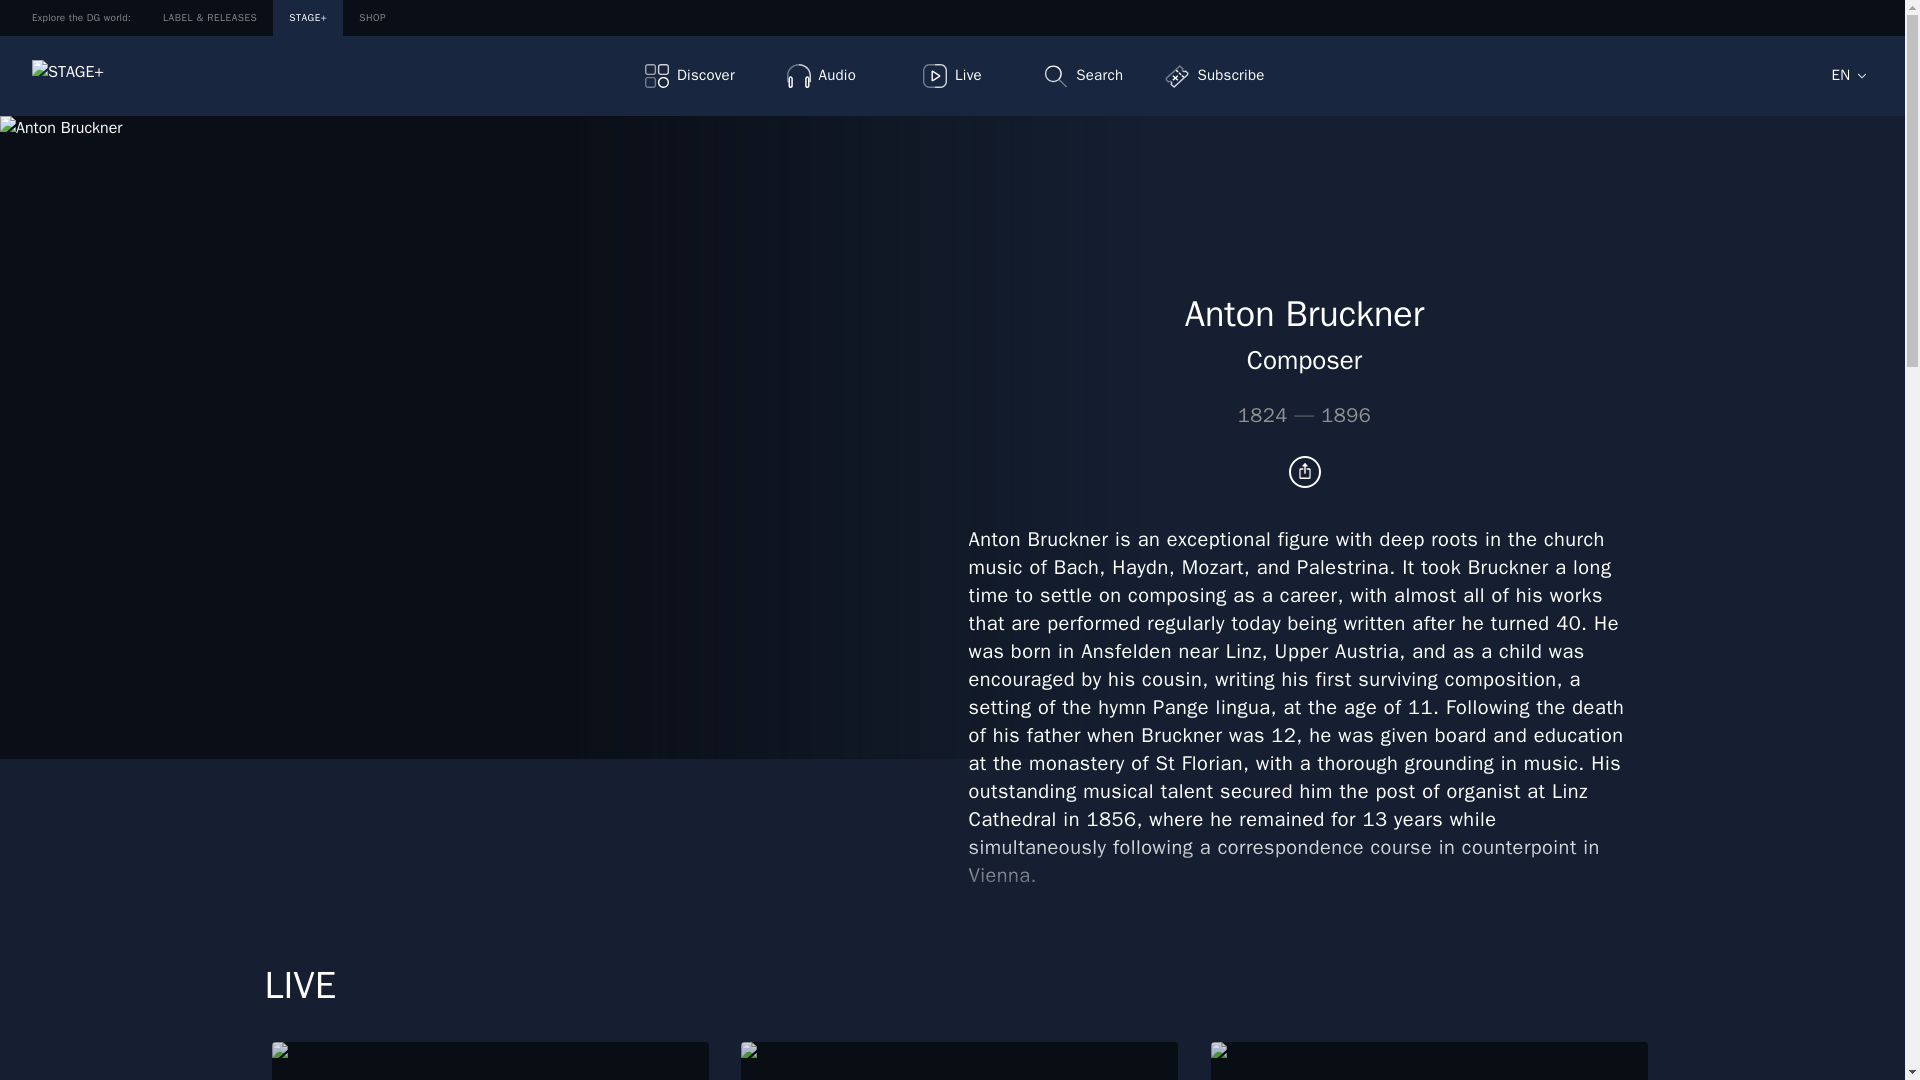 This screenshot has height=1080, width=1920. I want to click on Audio, so click(822, 75).